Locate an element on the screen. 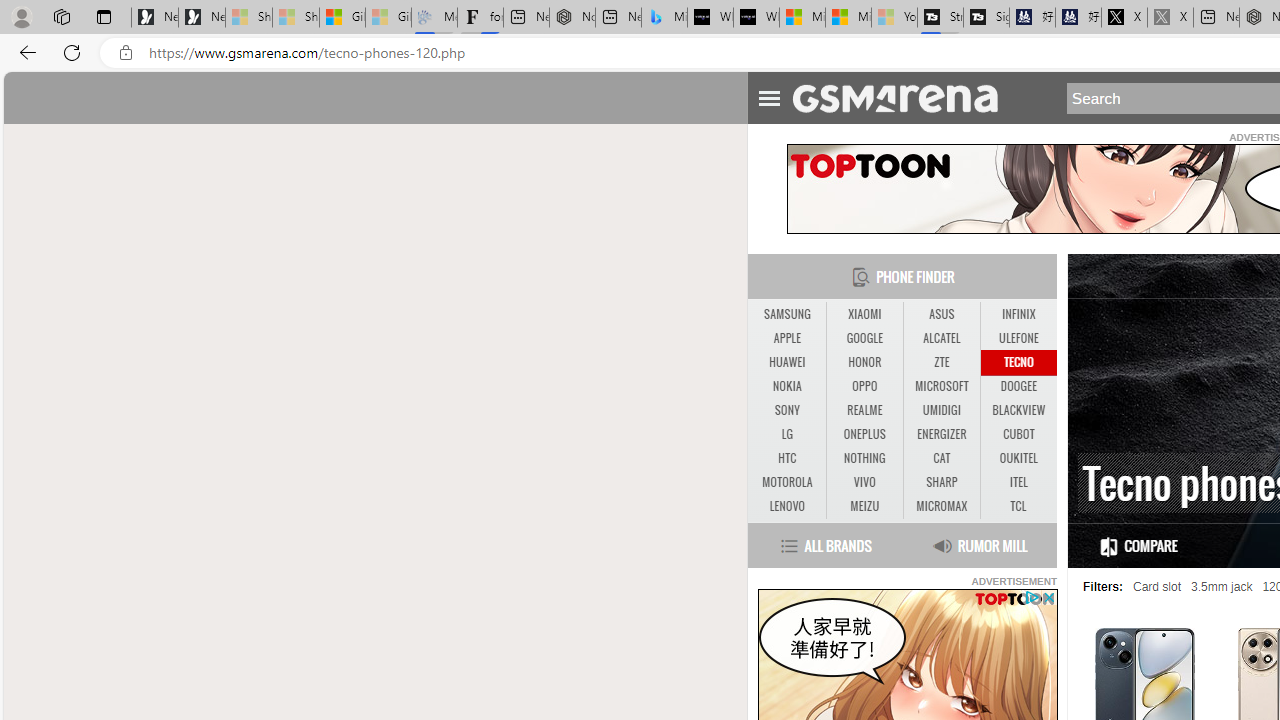 The image size is (1280, 720). HONOR is located at coordinates (864, 362).